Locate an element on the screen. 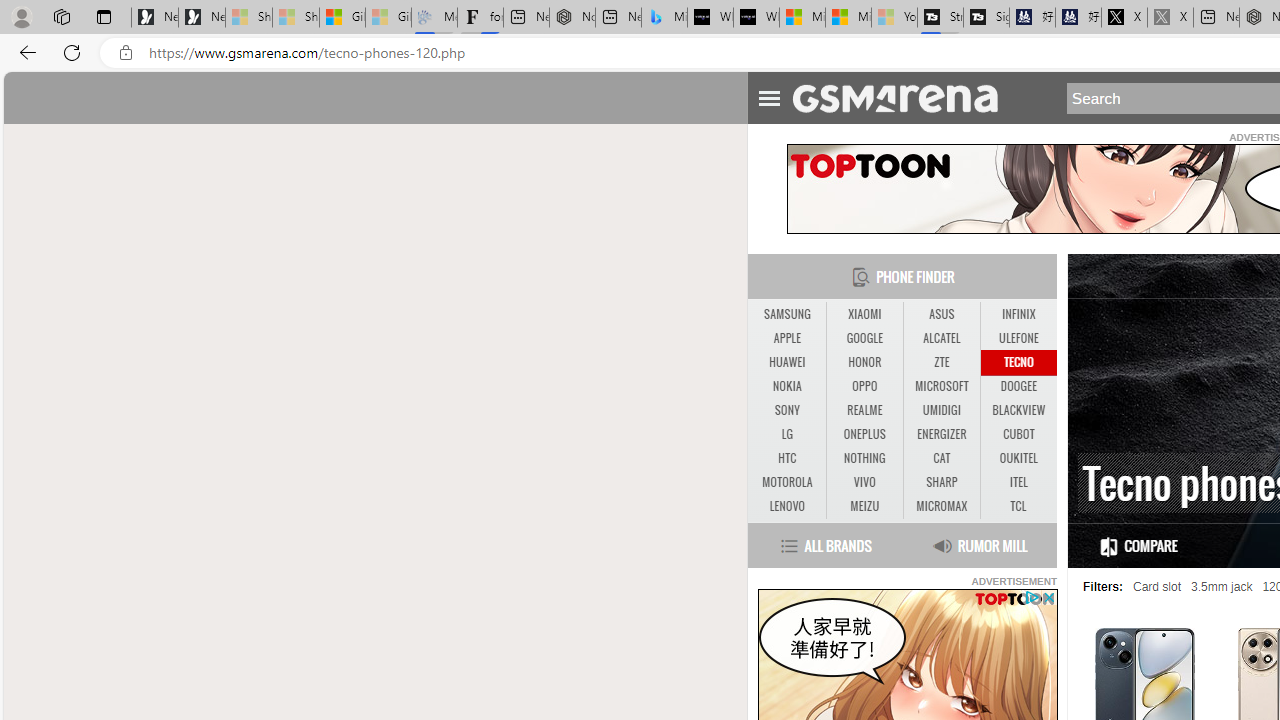 The image size is (1280, 720). HONOR is located at coordinates (864, 362).